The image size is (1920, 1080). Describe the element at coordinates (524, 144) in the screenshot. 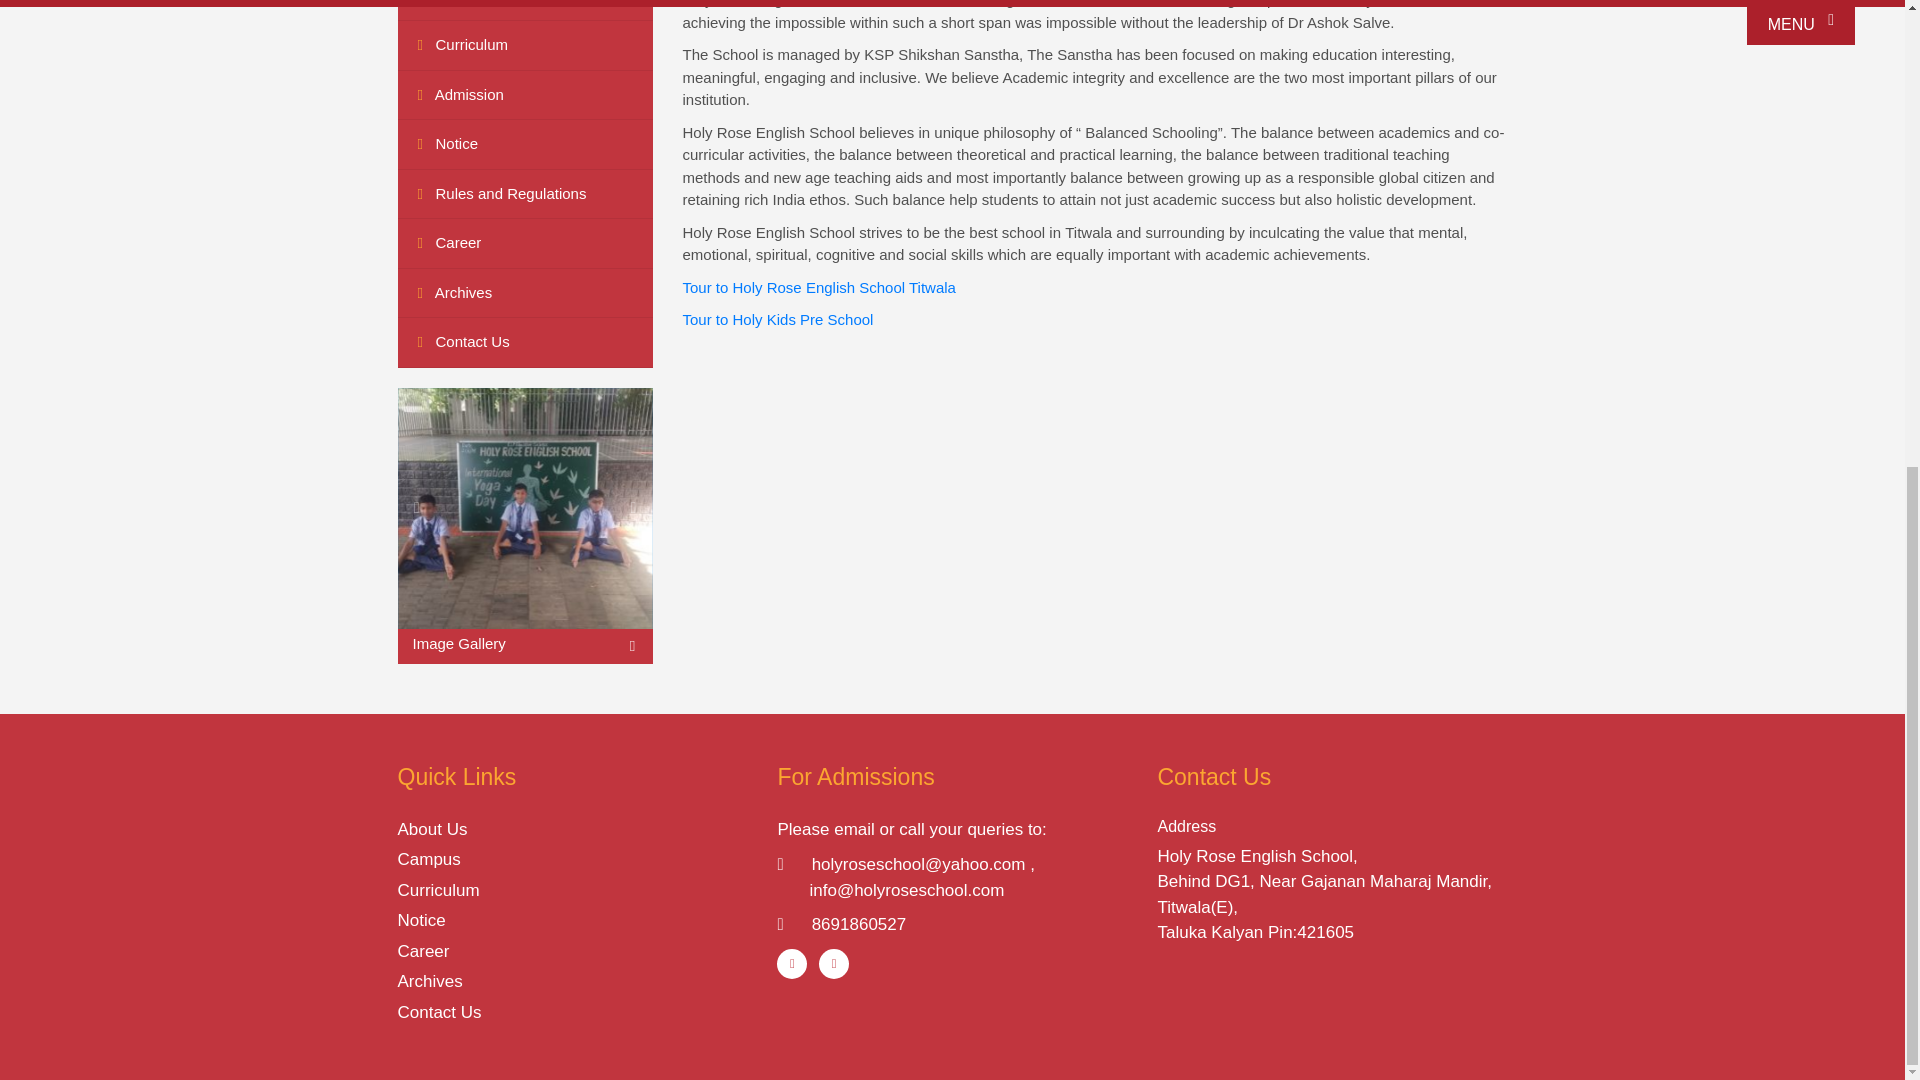

I see `  Notice` at that location.